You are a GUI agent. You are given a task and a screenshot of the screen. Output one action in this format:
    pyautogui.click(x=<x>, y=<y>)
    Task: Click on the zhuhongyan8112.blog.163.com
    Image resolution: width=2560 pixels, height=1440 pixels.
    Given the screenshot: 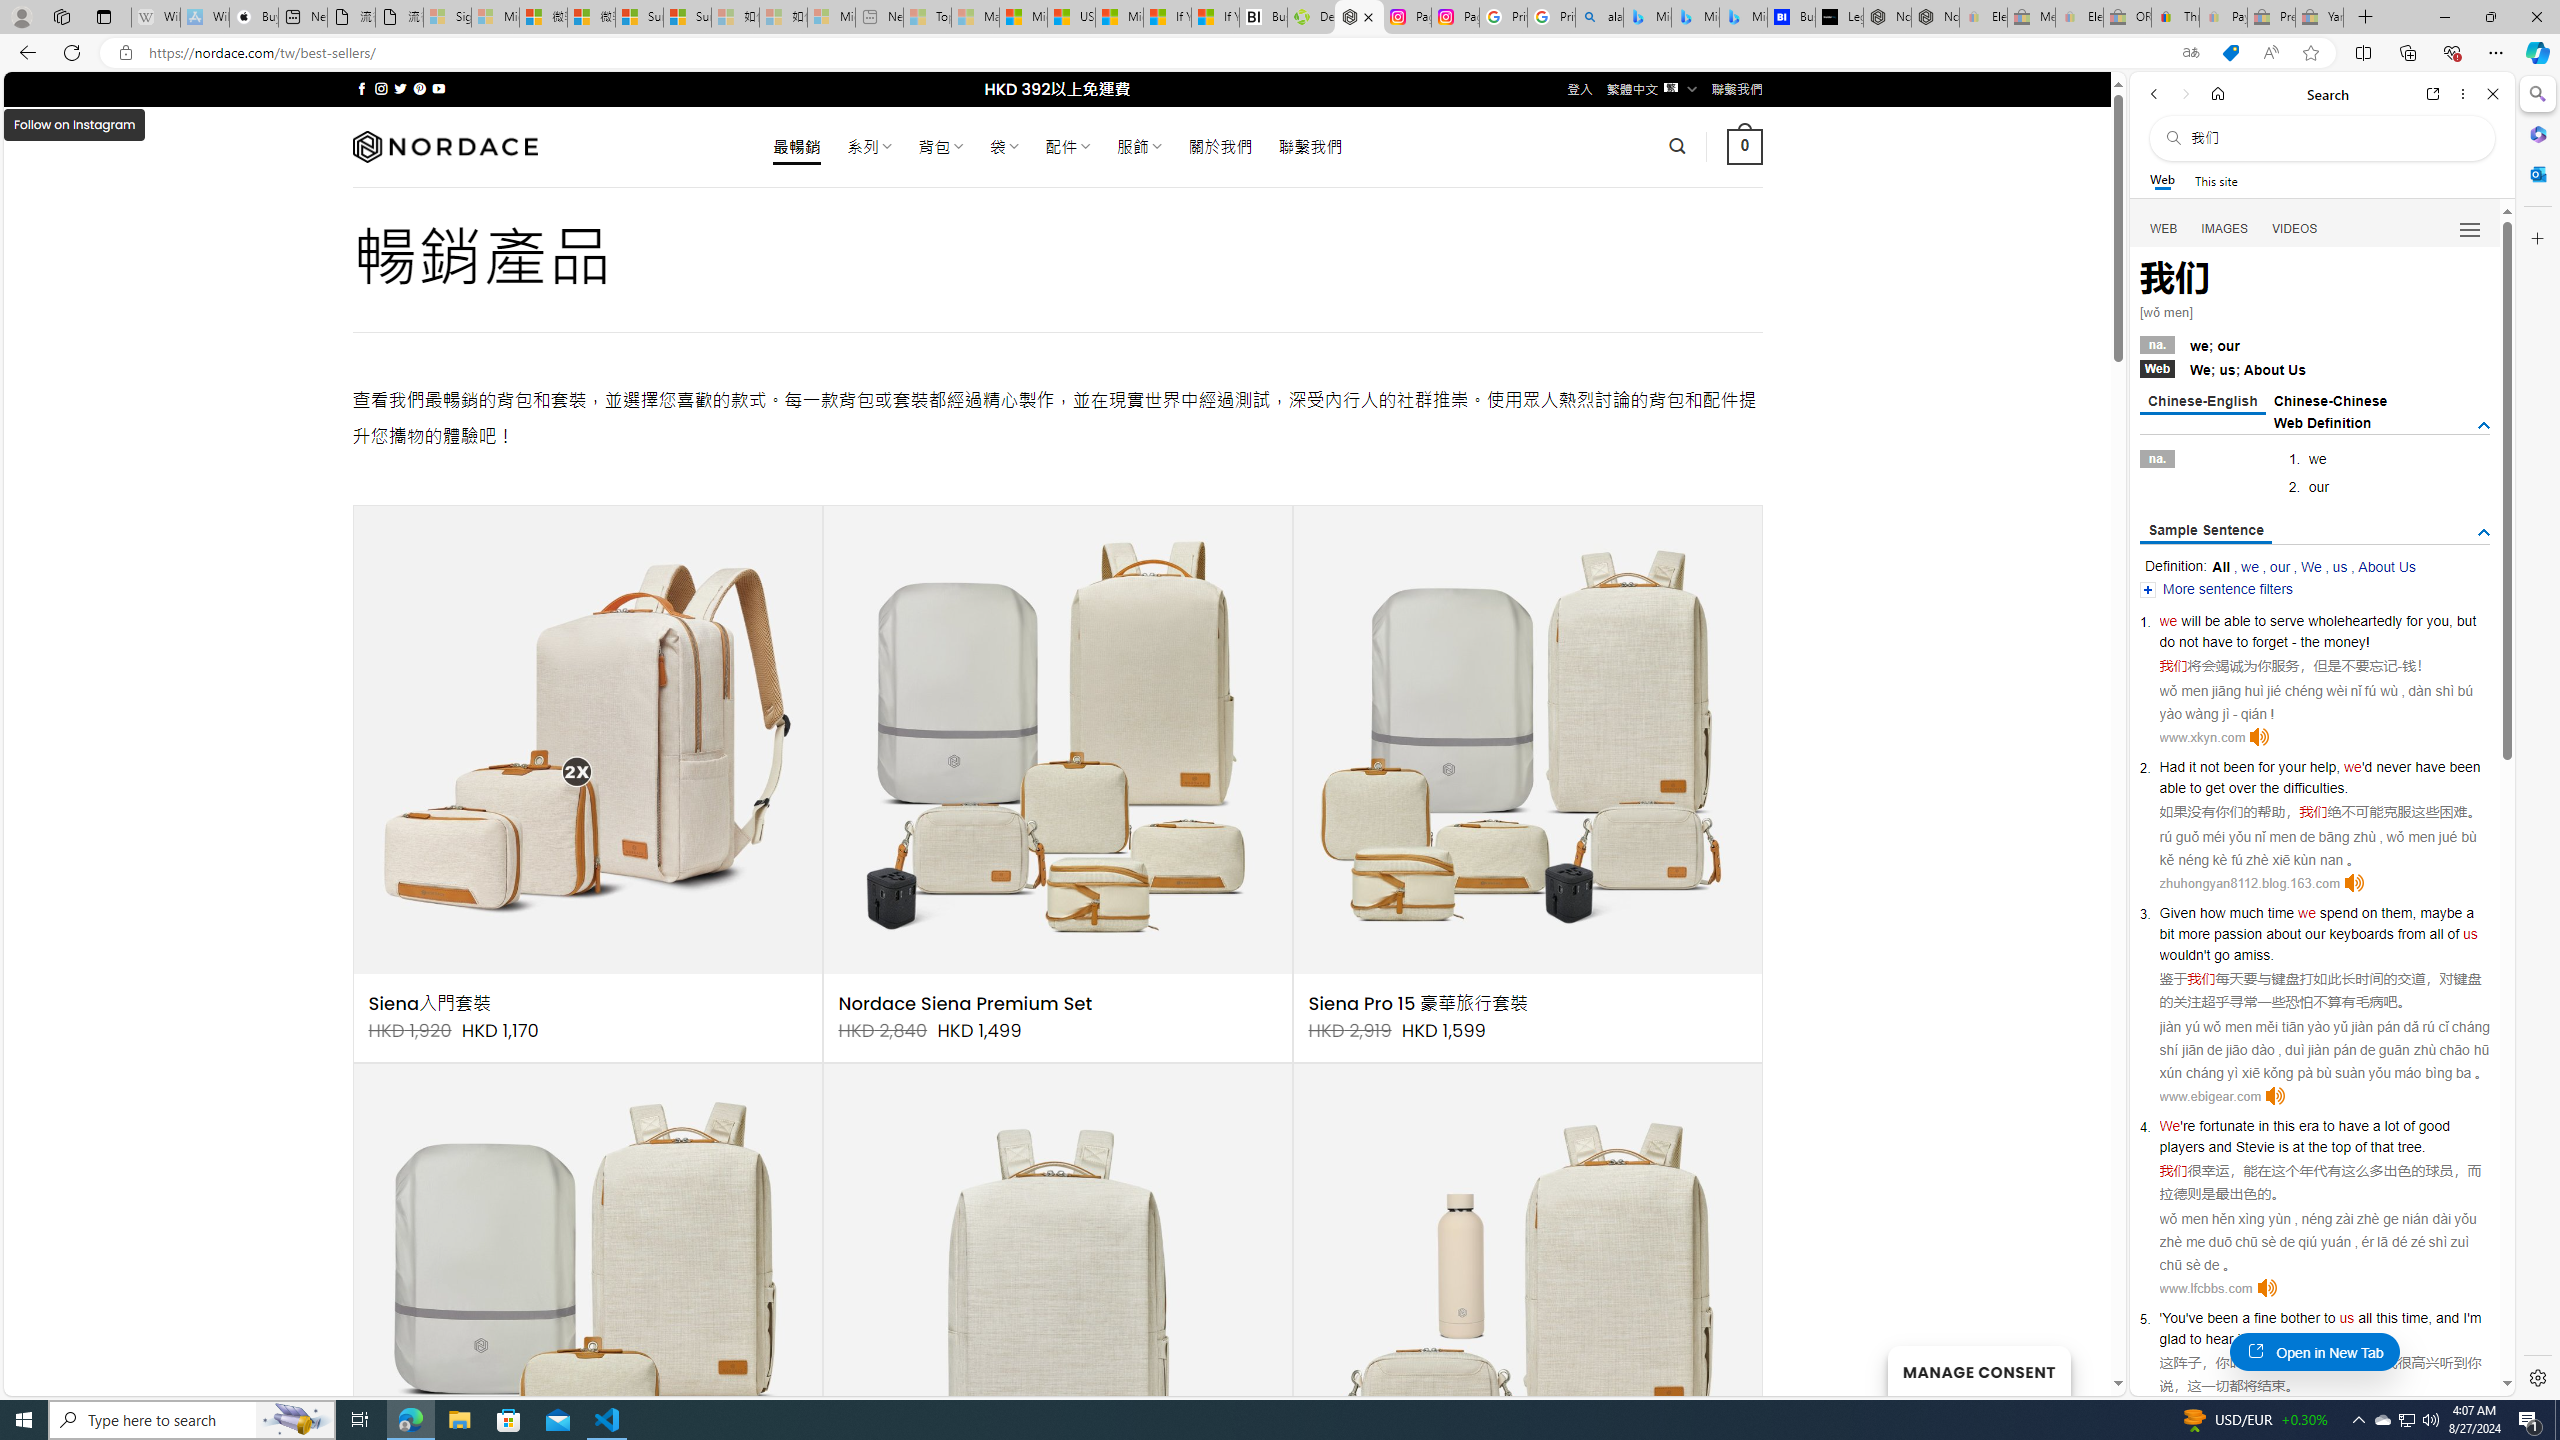 What is the action you would take?
    pyautogui.click(x=2248, y=883)
    